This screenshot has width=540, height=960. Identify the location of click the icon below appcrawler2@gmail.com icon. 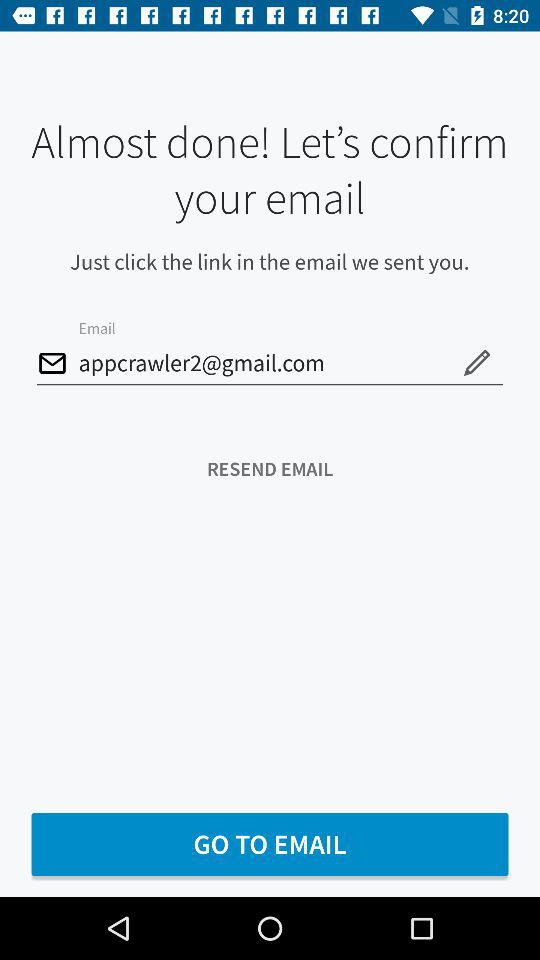
(270, 468).